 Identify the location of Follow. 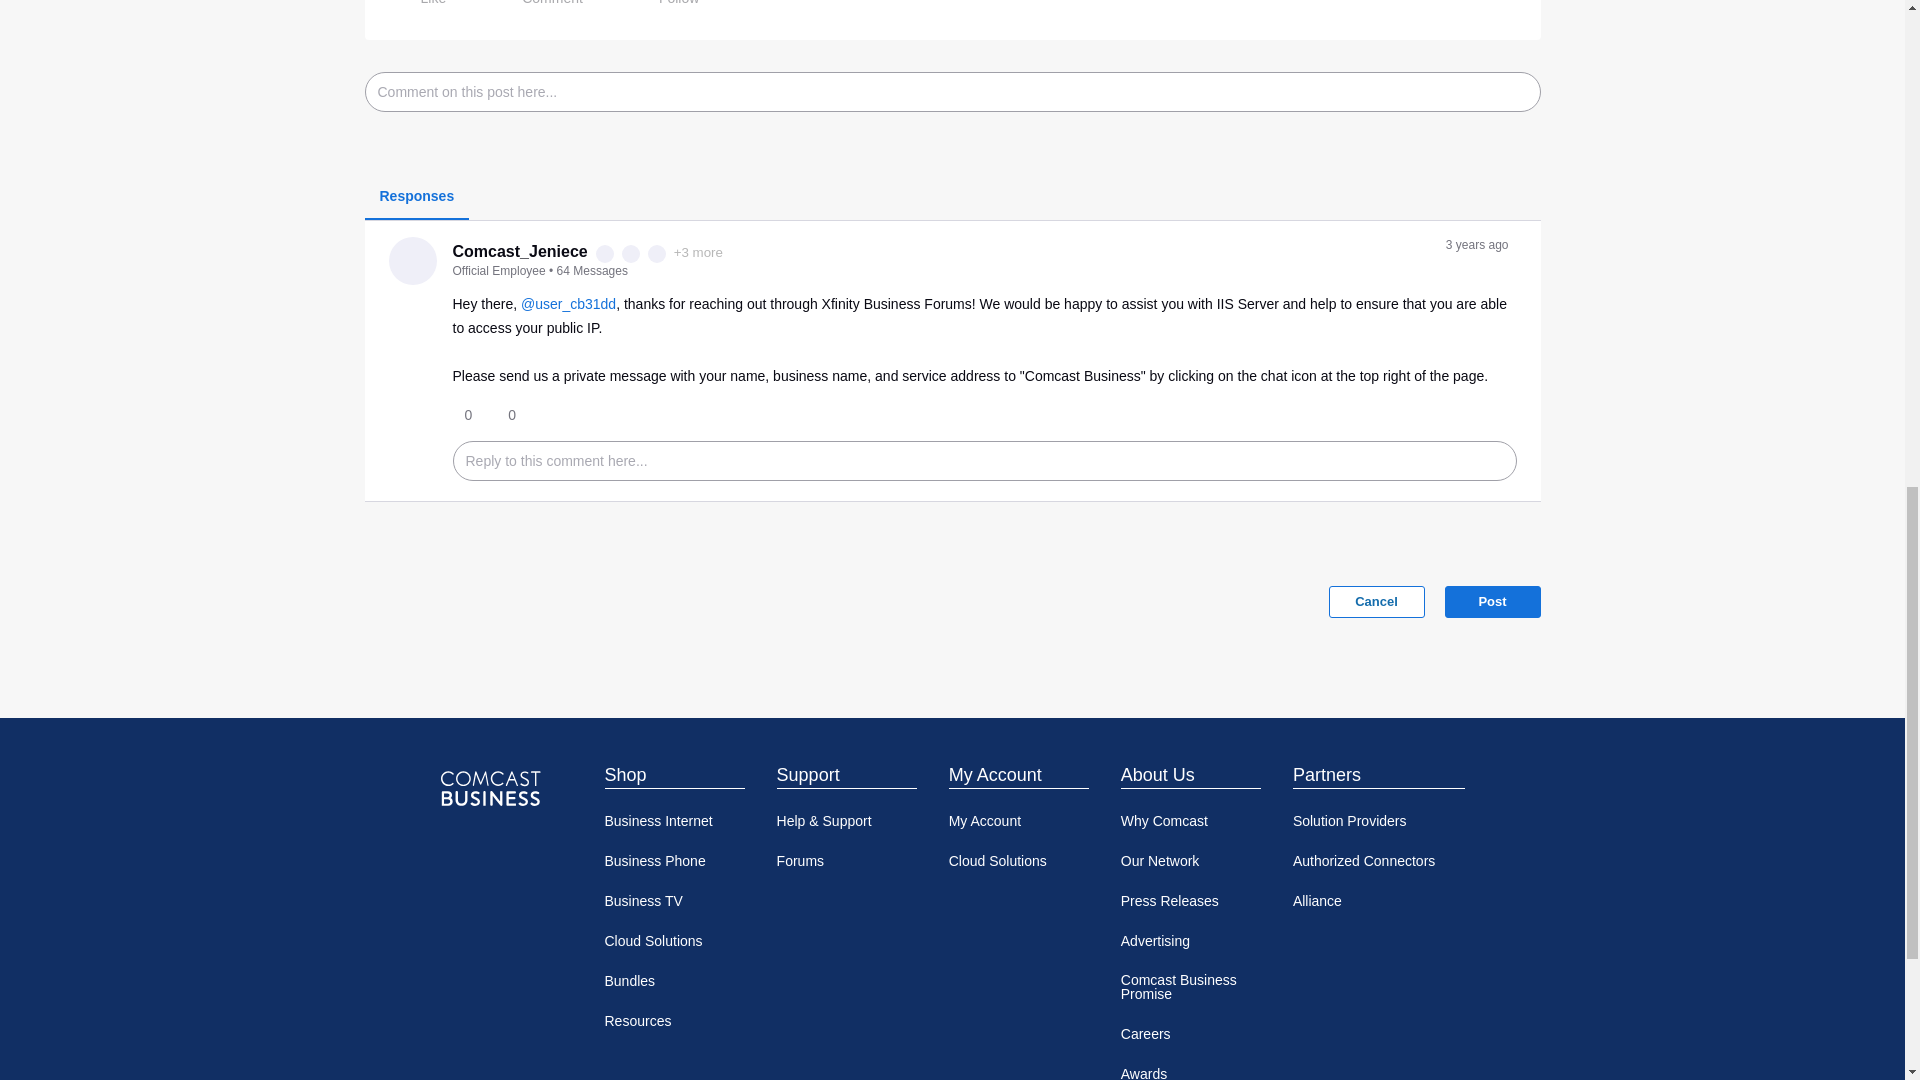
(664, 8).